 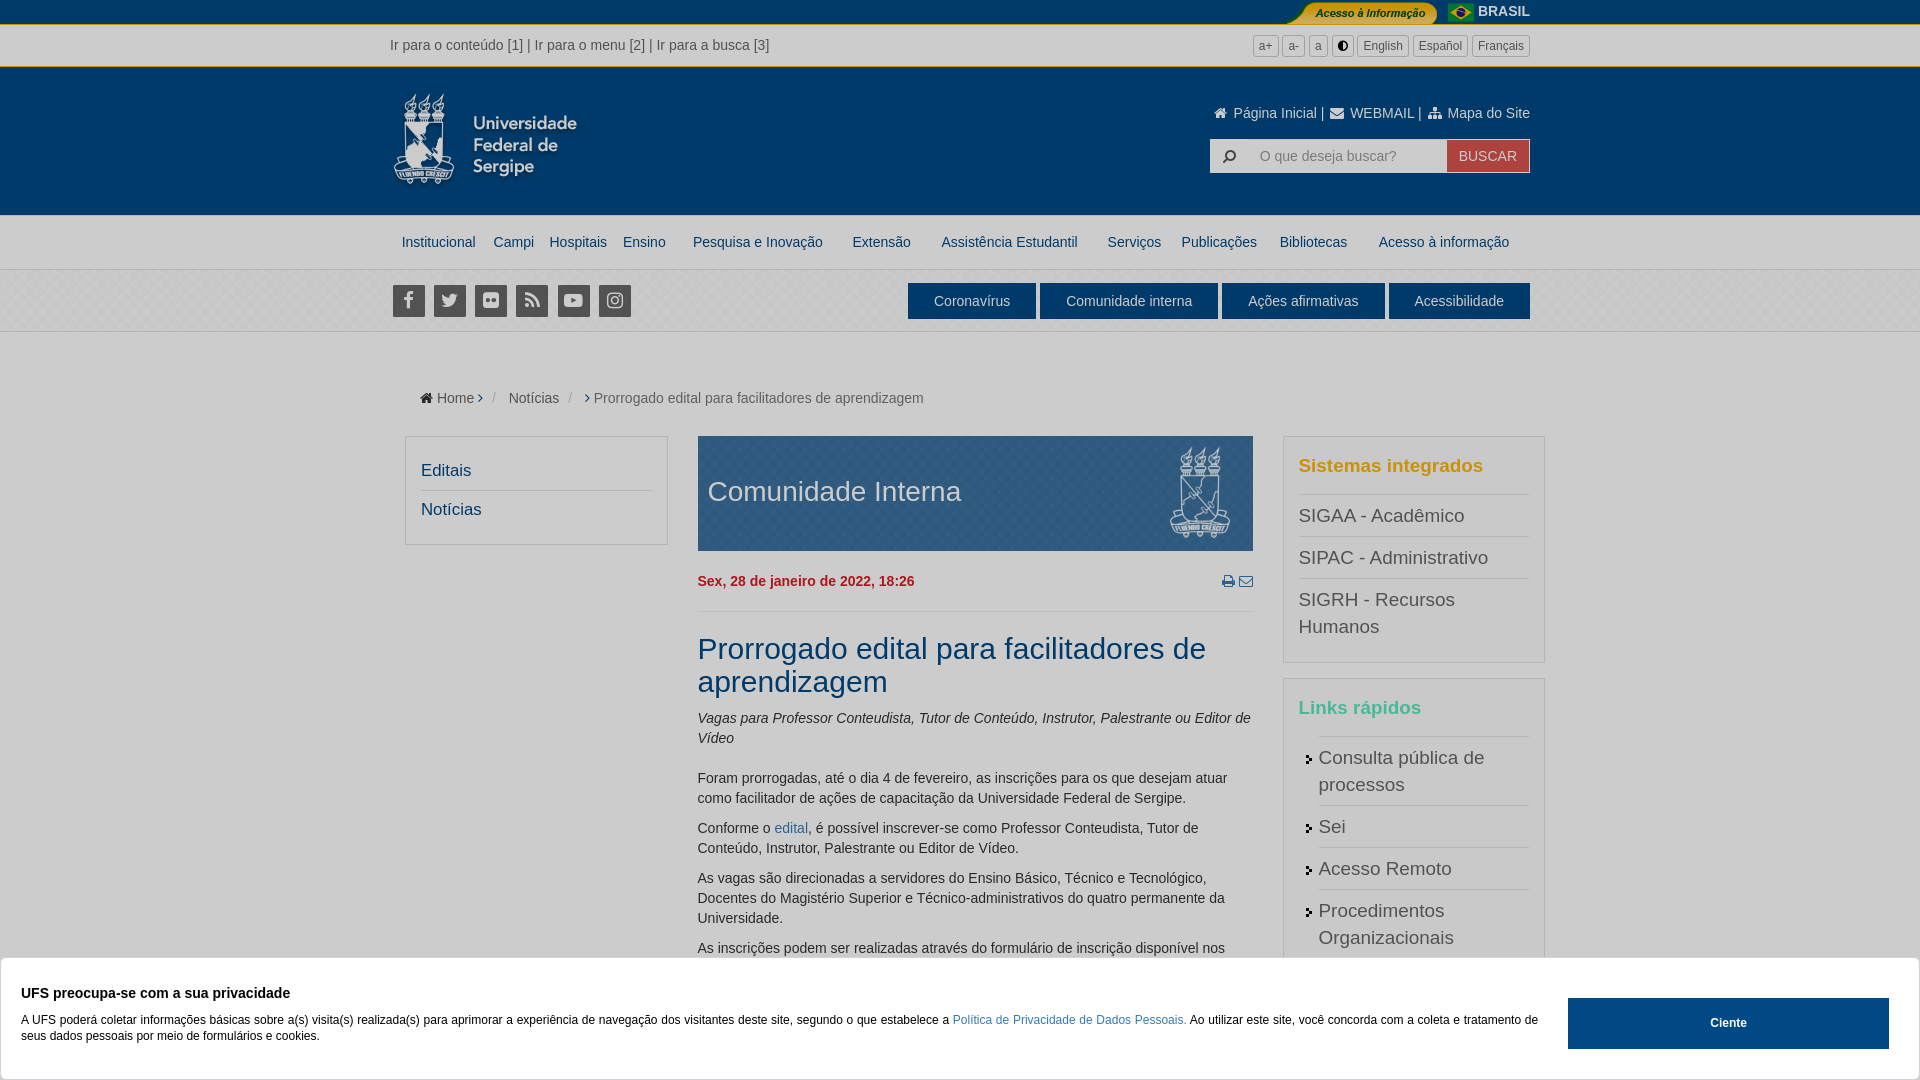 What do you see at coordinates (712, 45) in the screenshot?
I see `Ir para a busca [3]` at bounding box center [712, 45].